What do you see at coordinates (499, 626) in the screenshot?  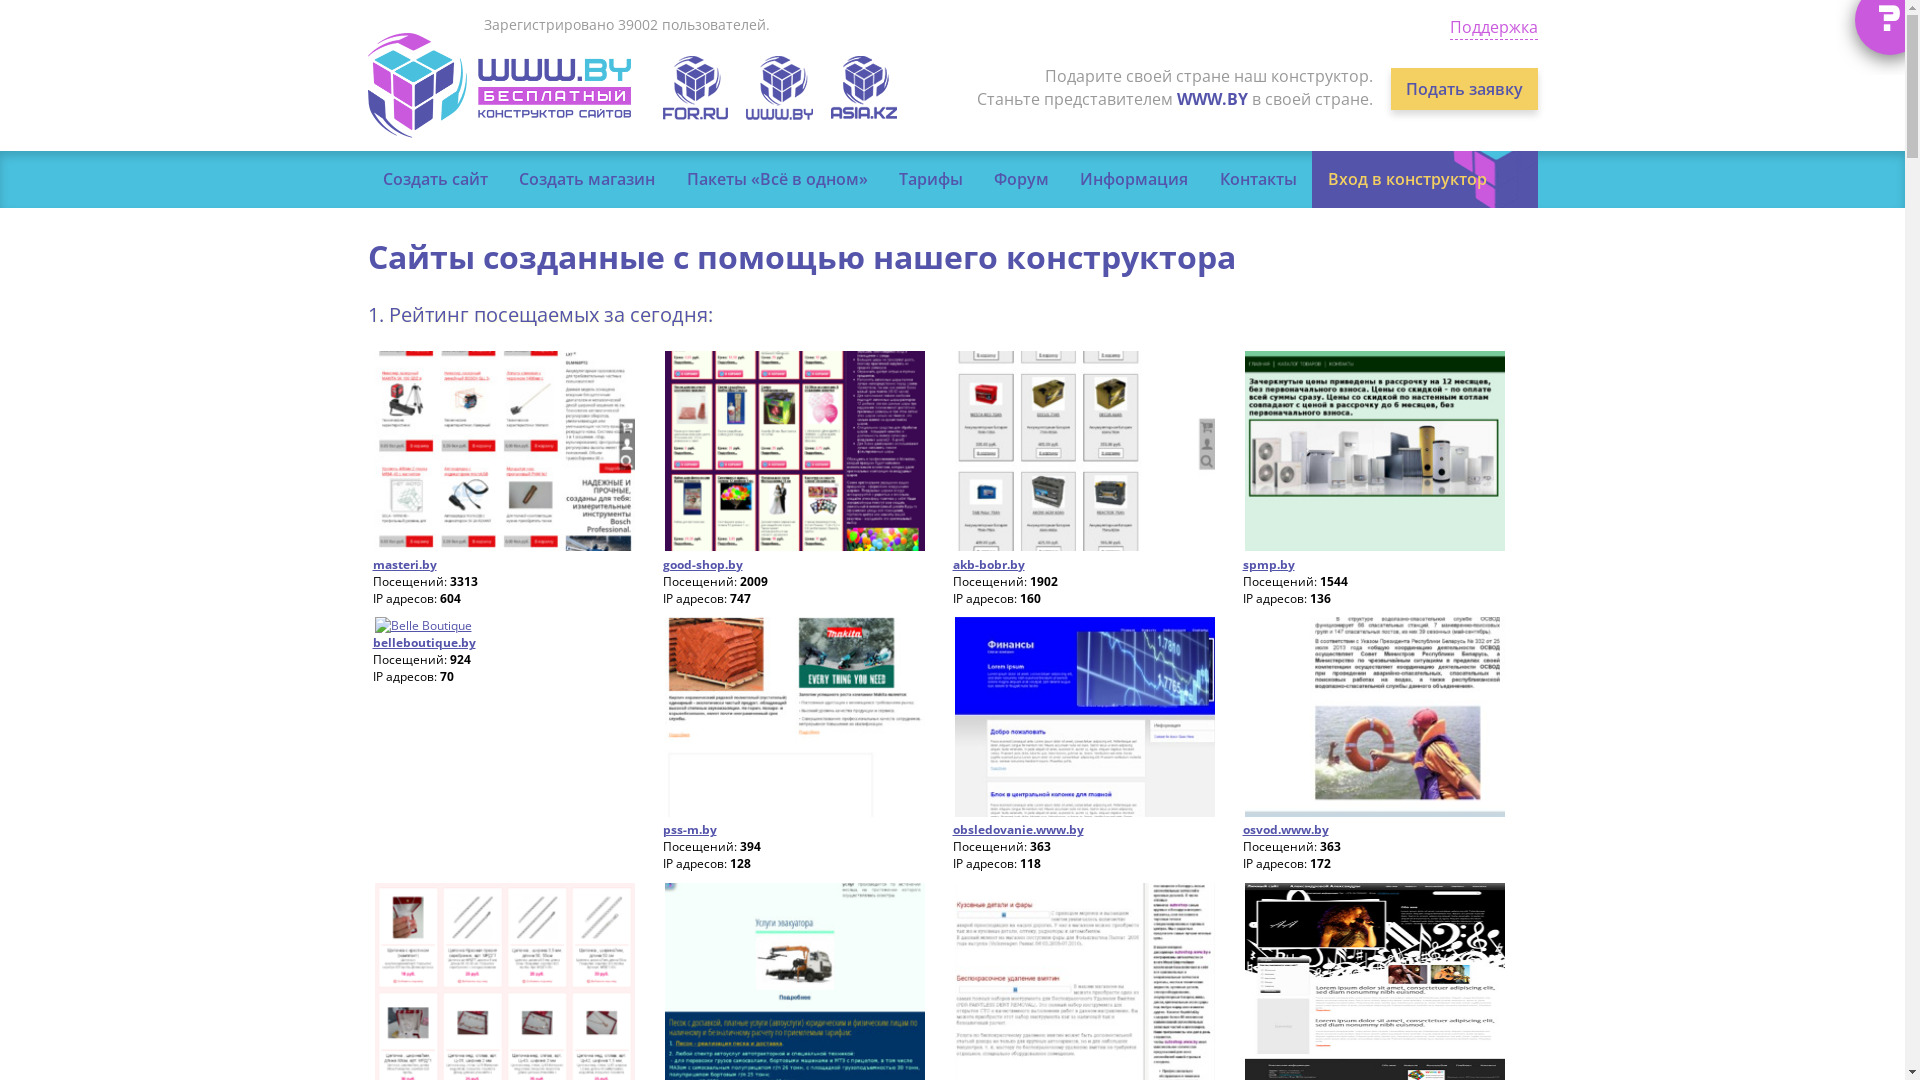 I see `Belle Boutique` at bounding box center [499, 626].